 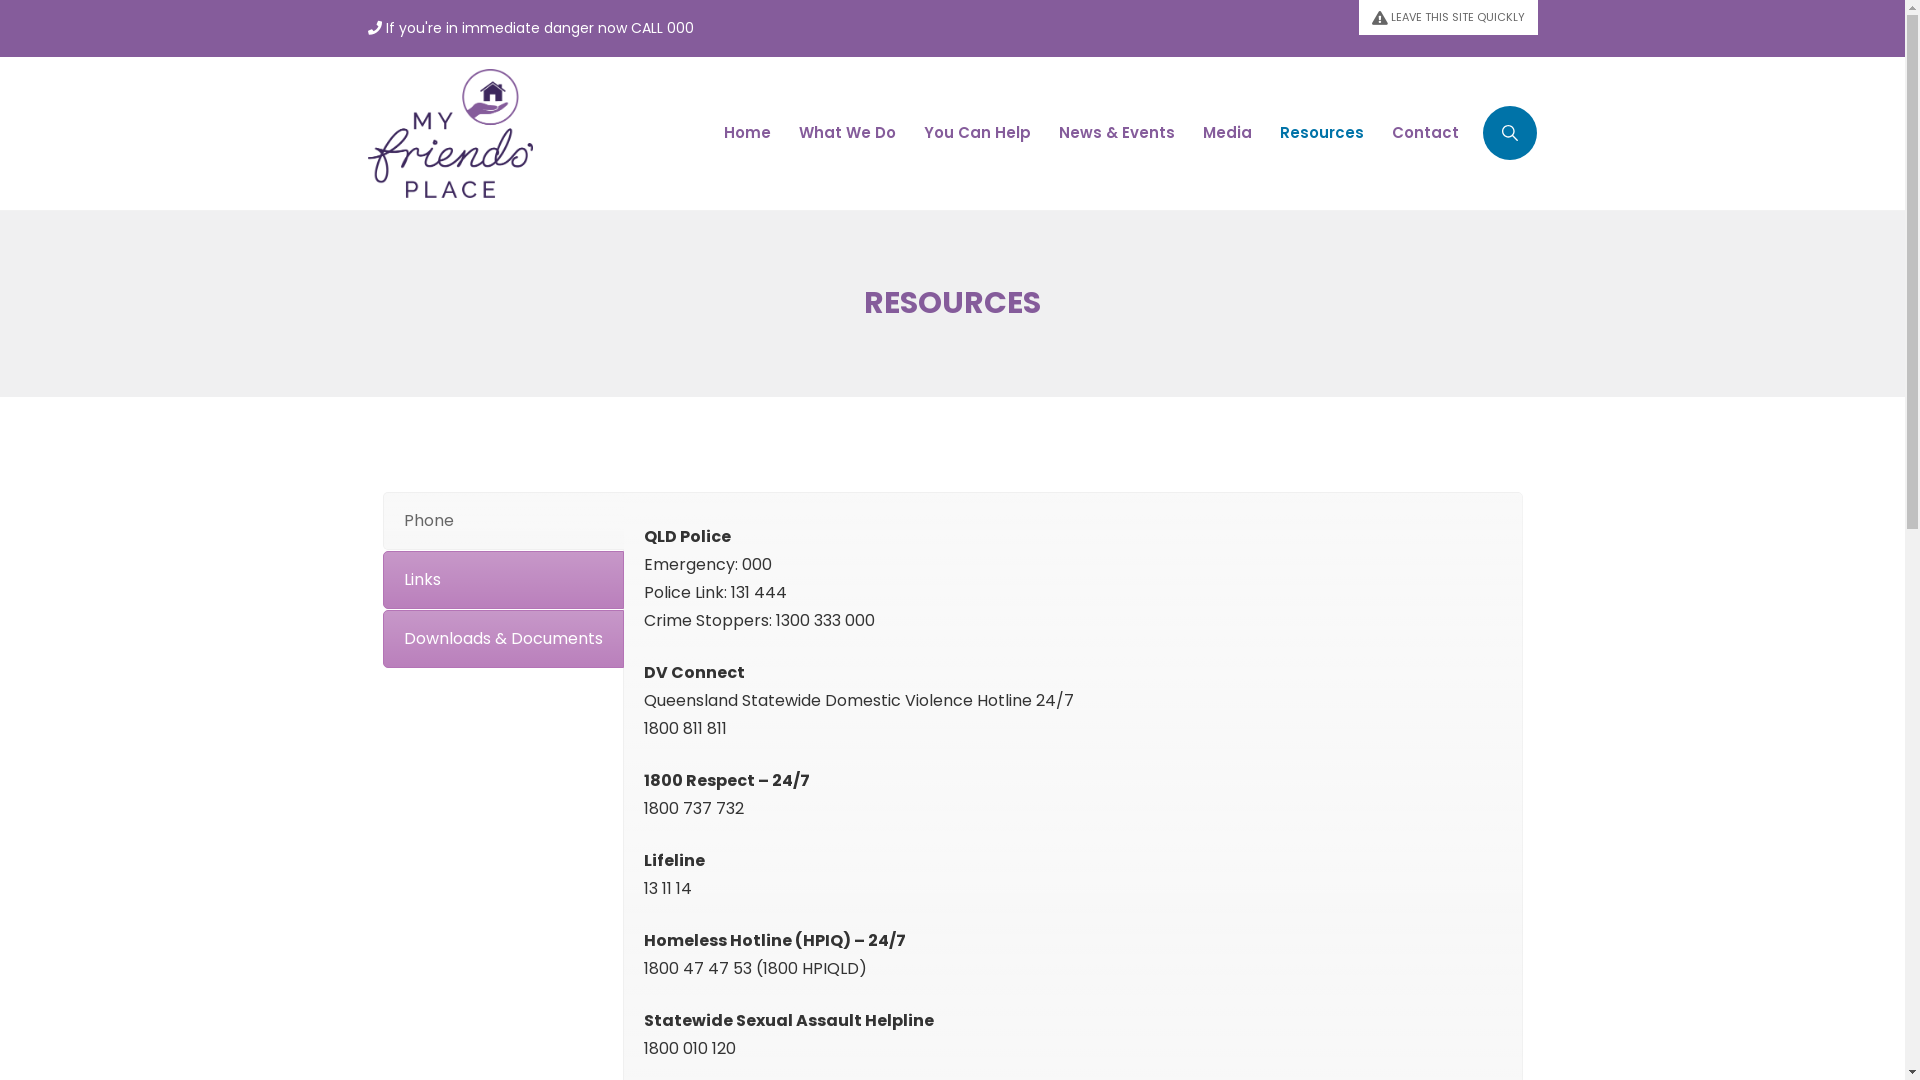 I want to click on Home, so click(x=748, y=134).